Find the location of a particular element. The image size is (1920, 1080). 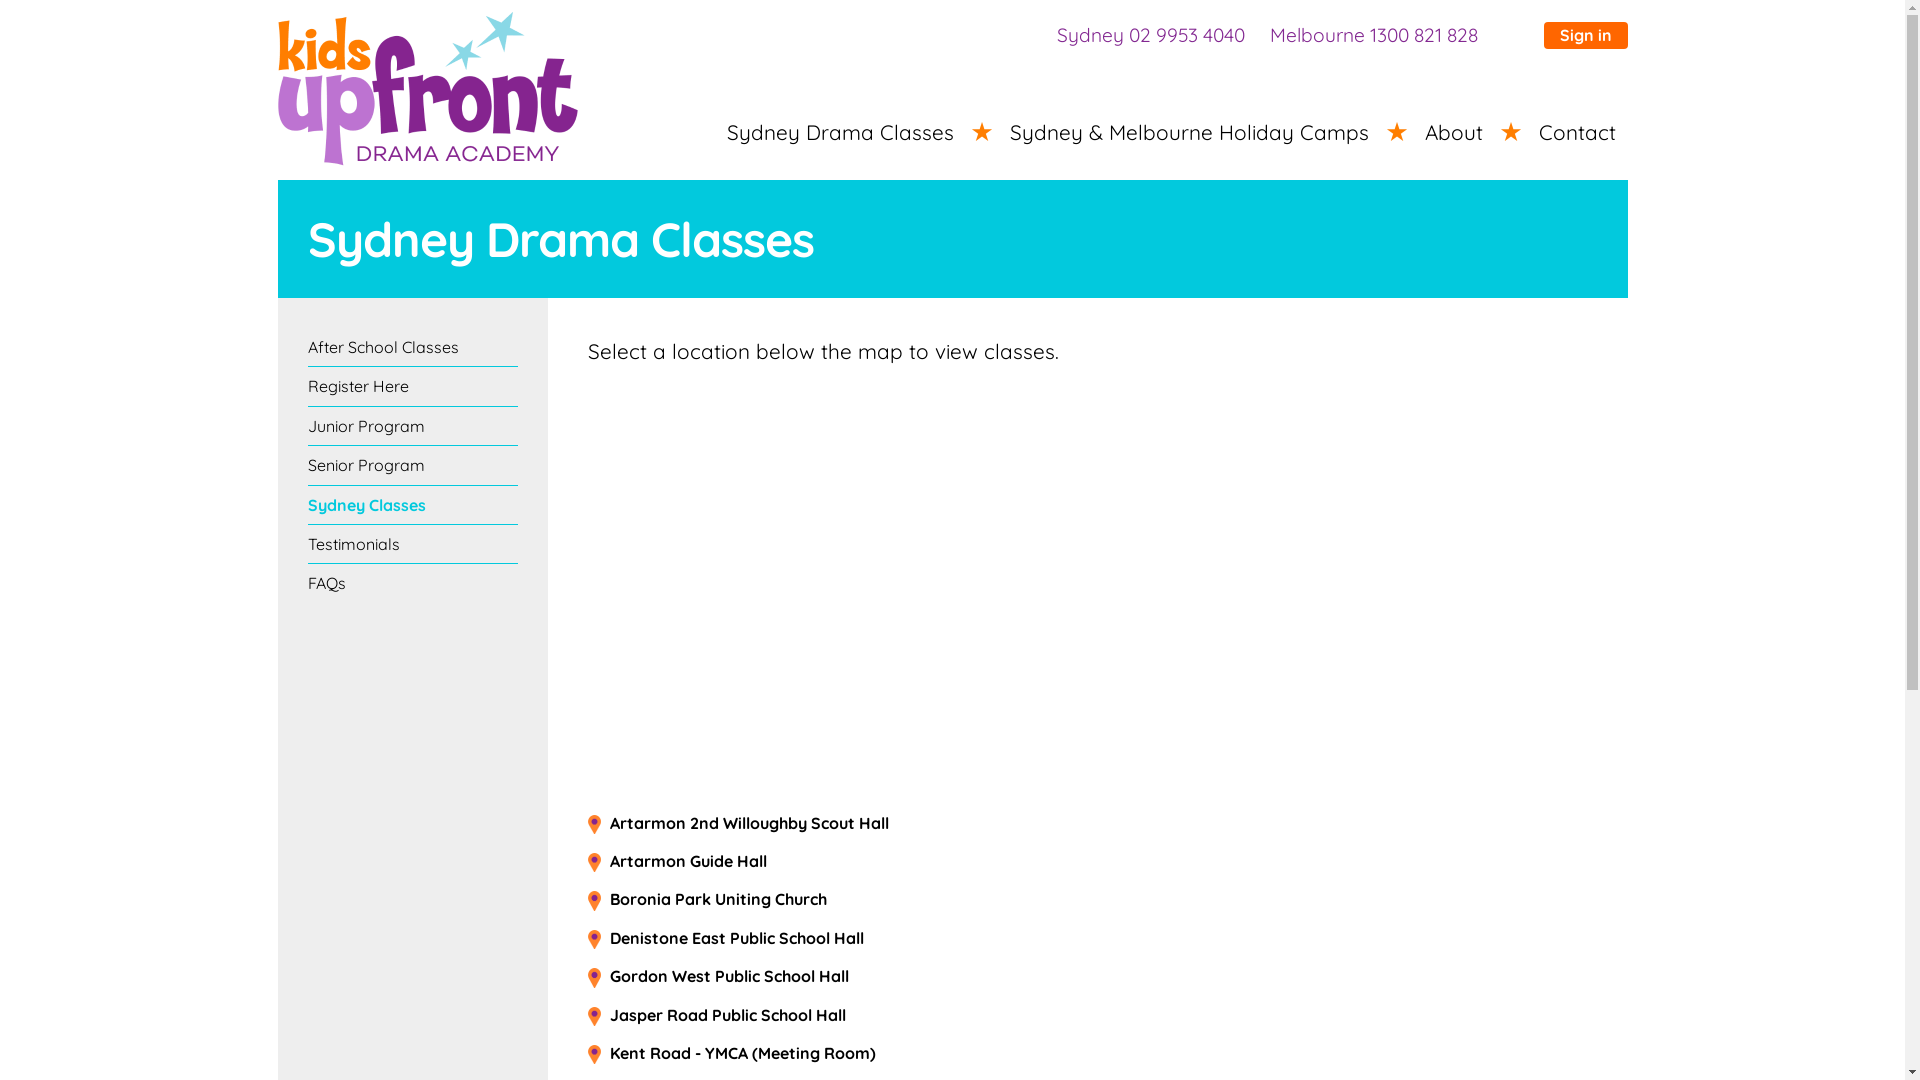

Register Here is located at coordinates (413, 386).